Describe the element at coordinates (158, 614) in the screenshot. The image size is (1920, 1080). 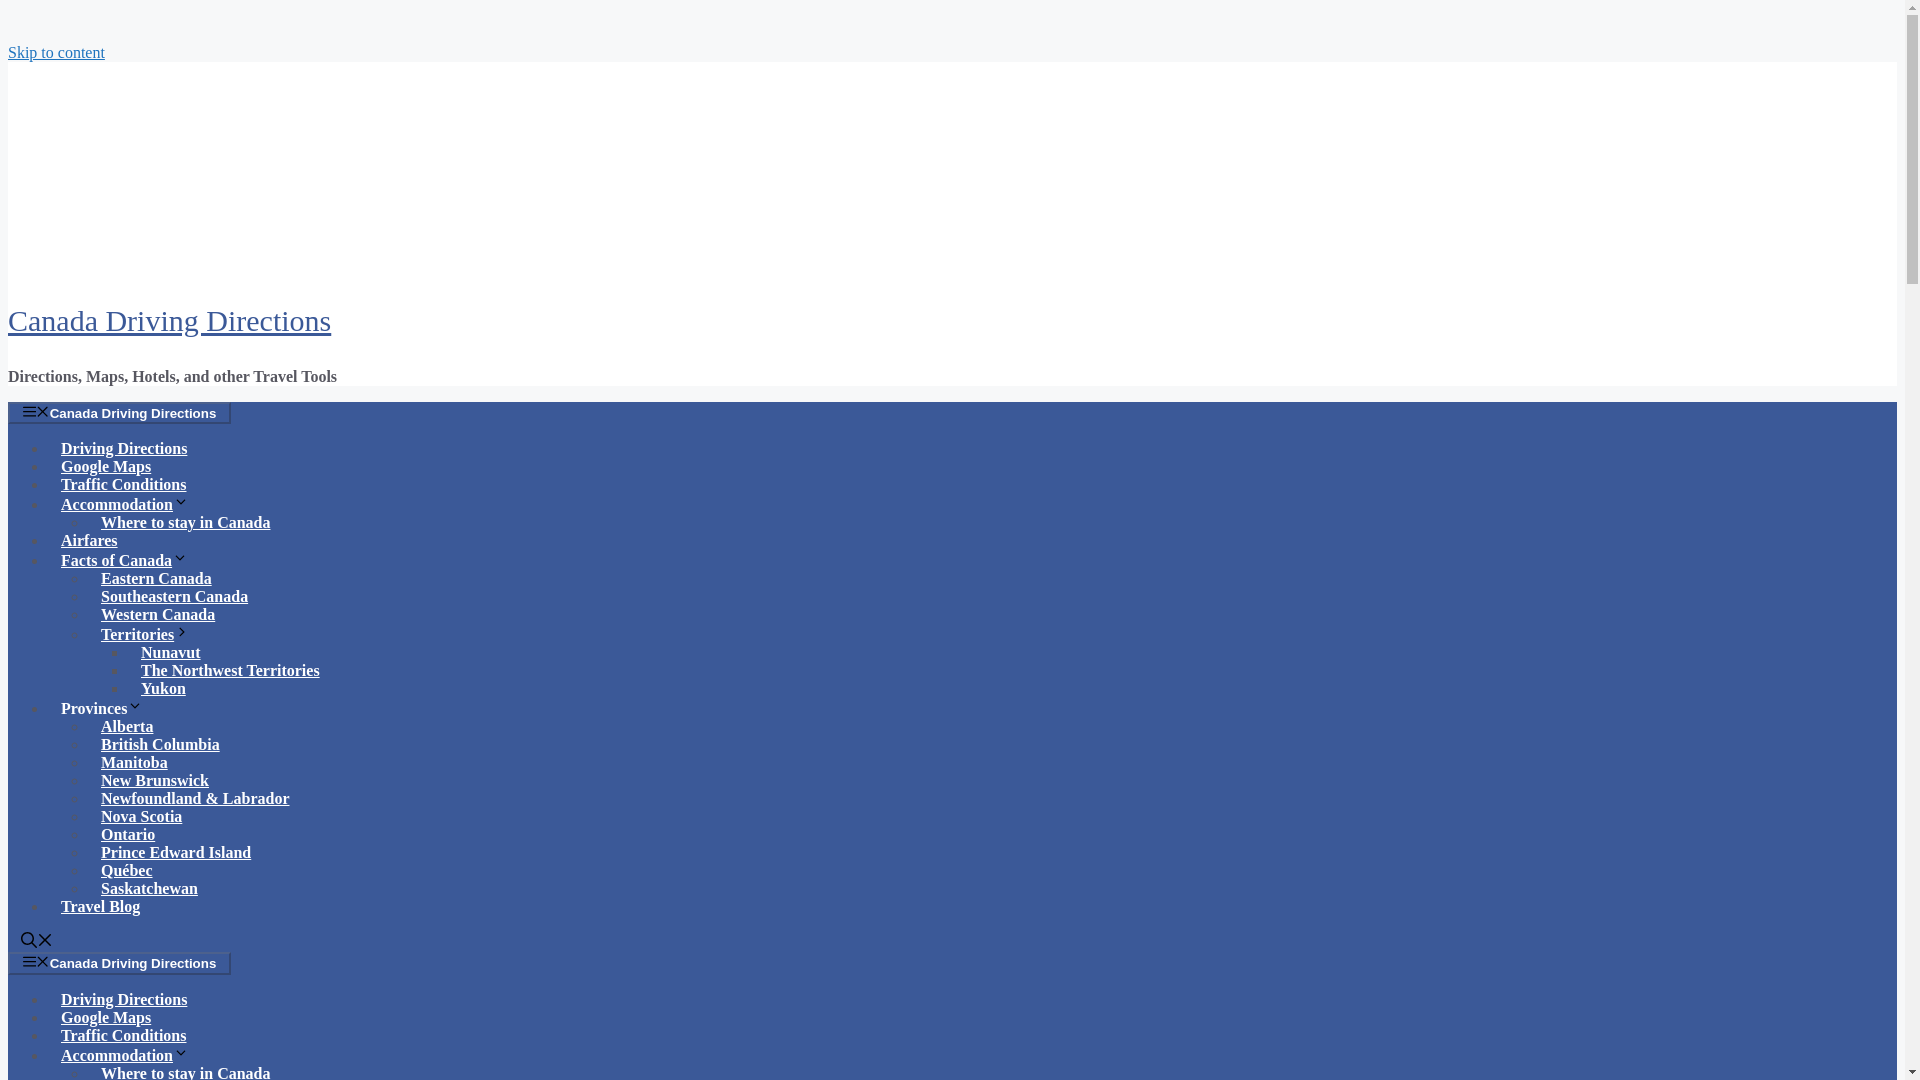
I see `Western provinces of Canada` at that location.